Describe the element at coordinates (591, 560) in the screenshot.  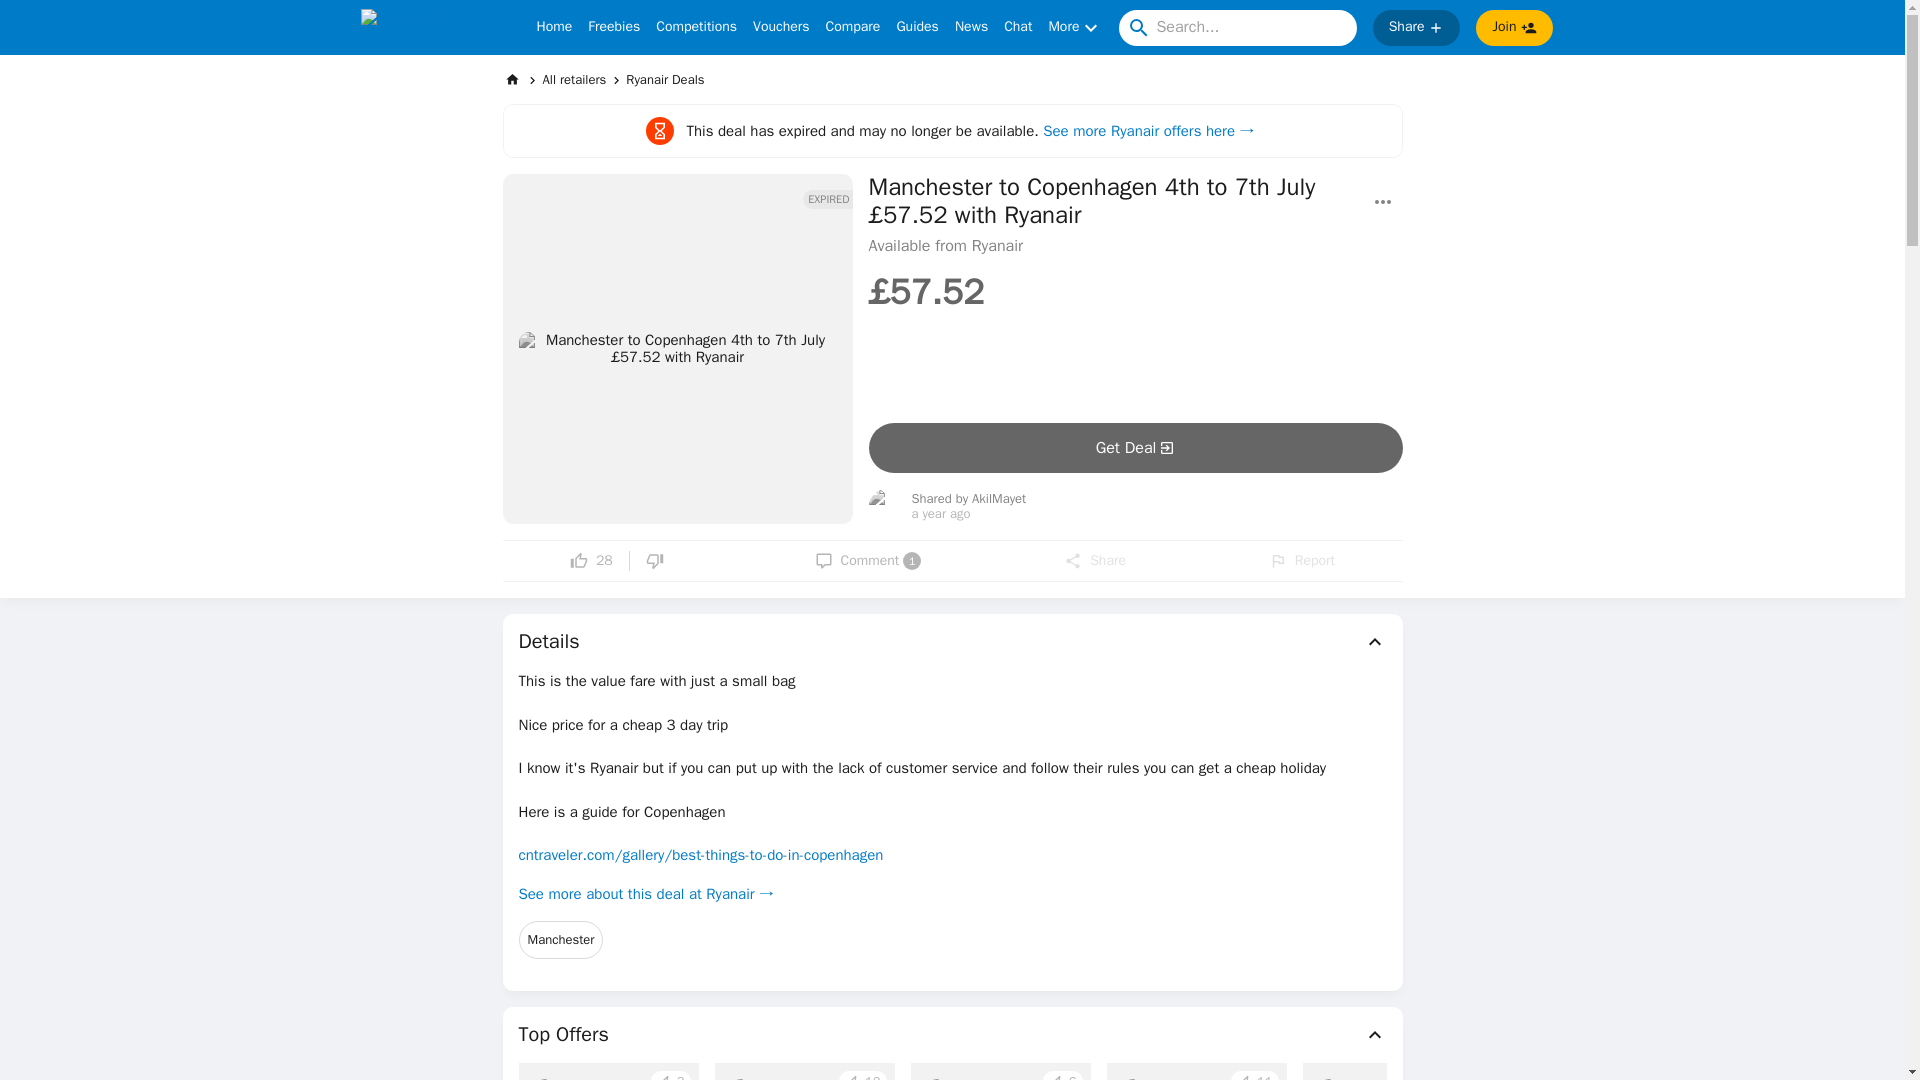
I see `28` at that location.